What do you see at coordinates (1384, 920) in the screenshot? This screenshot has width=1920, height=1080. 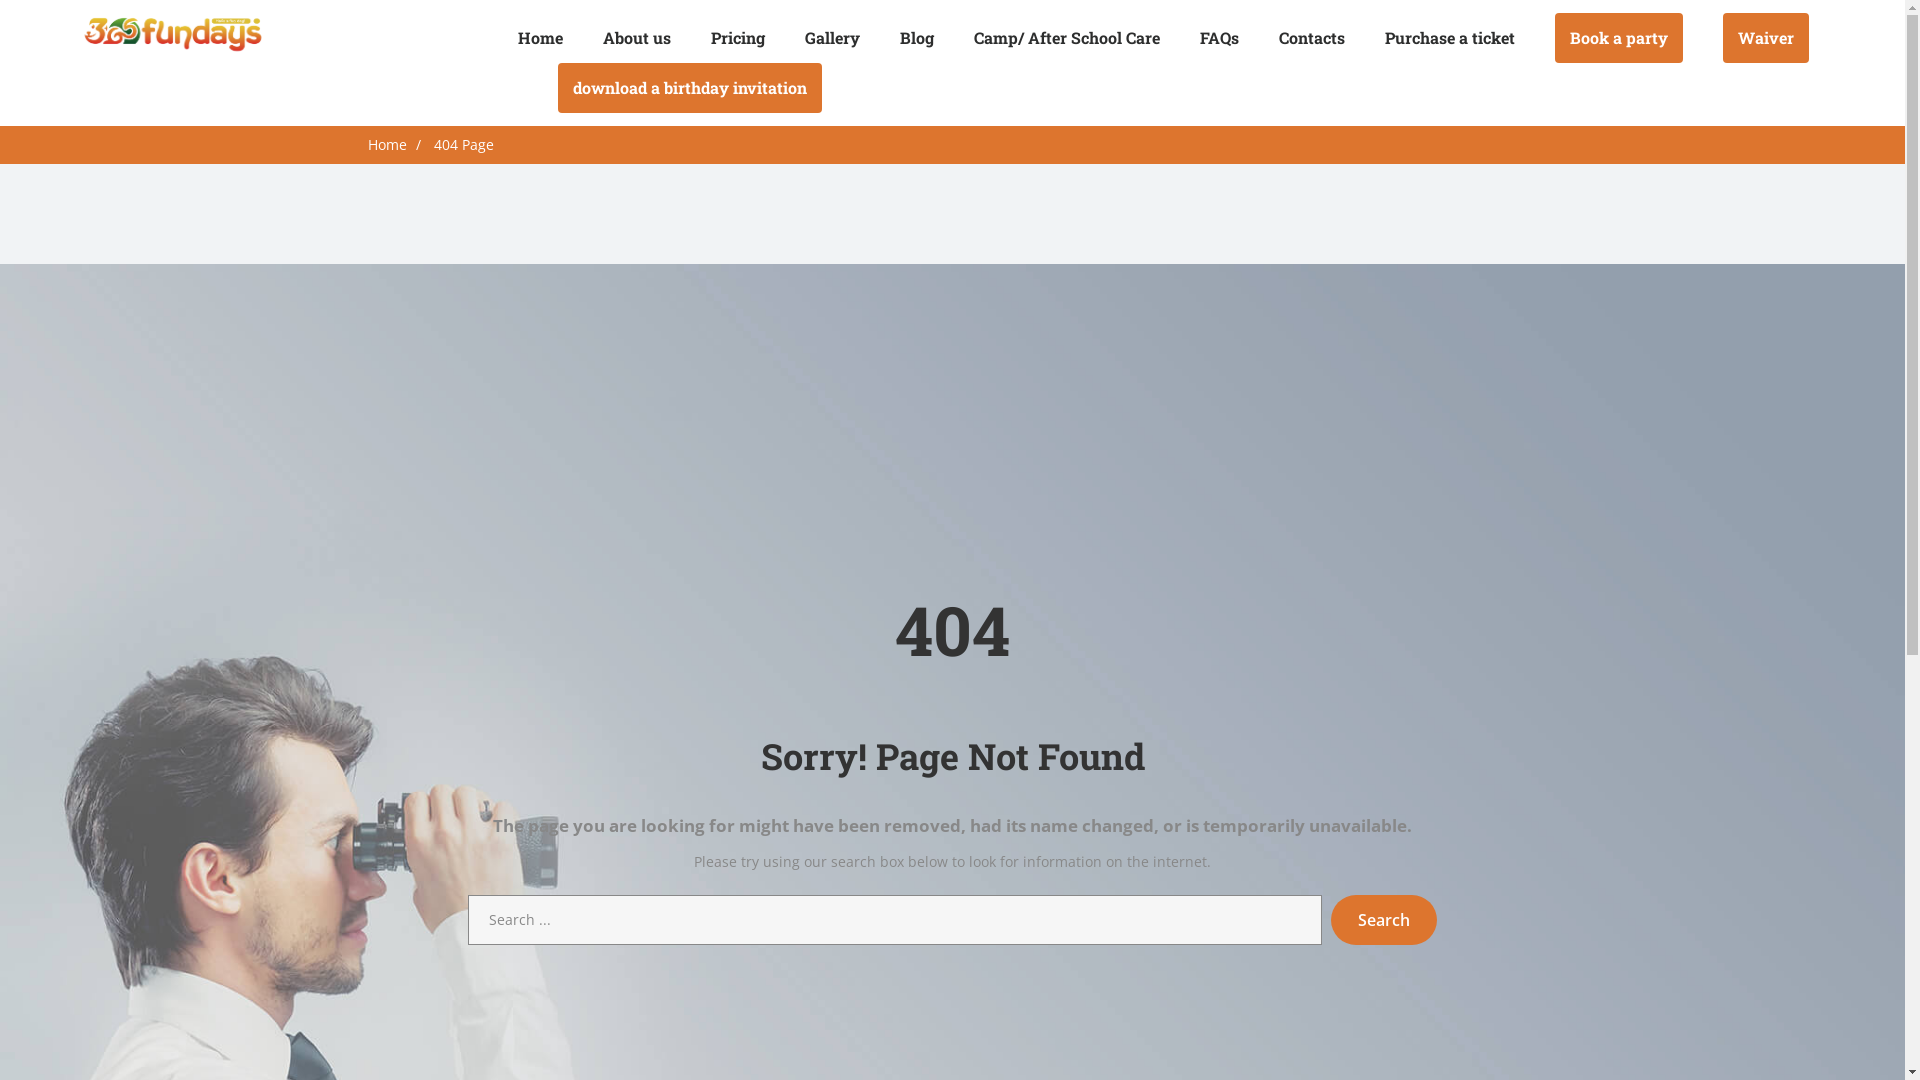 I see `Search` at bounding box center [1384, 920].